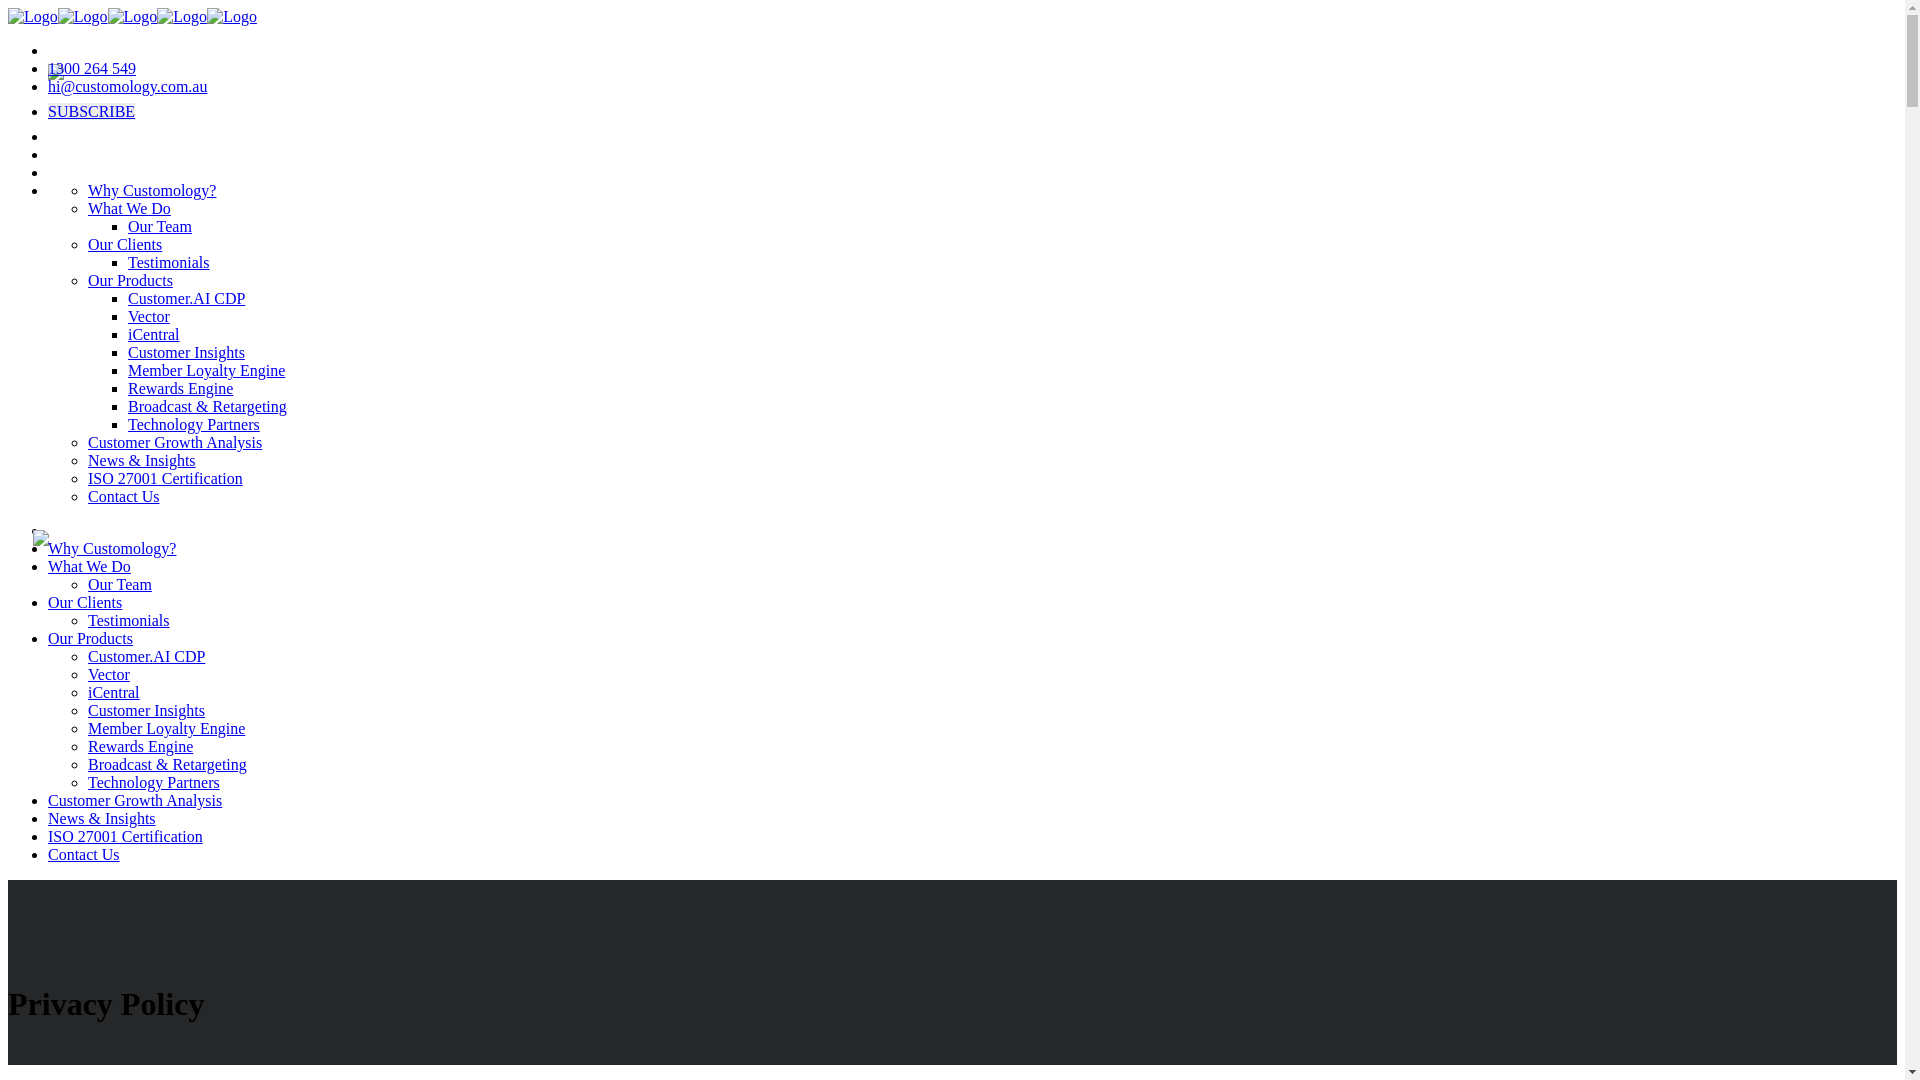 The height and width of the screenshot is (1080, 1920). I want to click on News & Insights, so click(142, 460).